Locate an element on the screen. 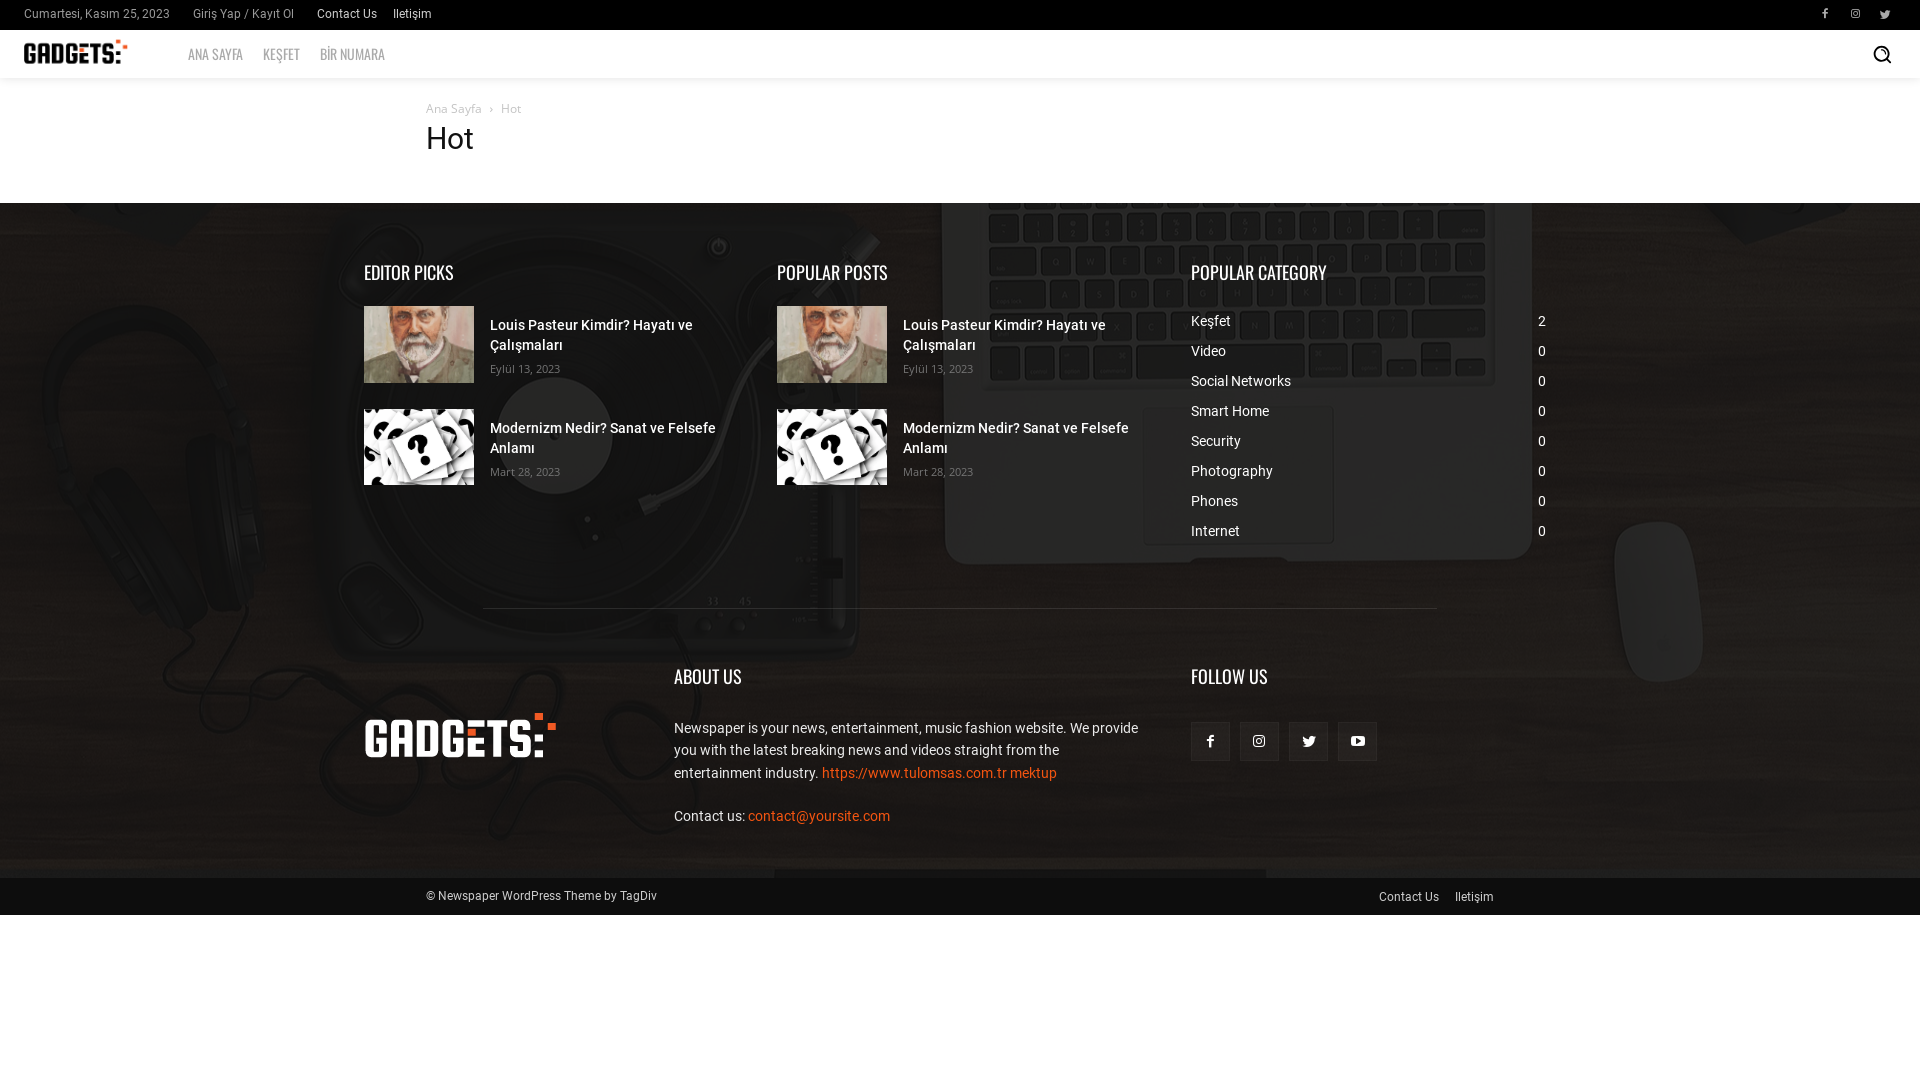 The image size is (1920, 1080). Contact Us is located at coordinates (1409, 897).